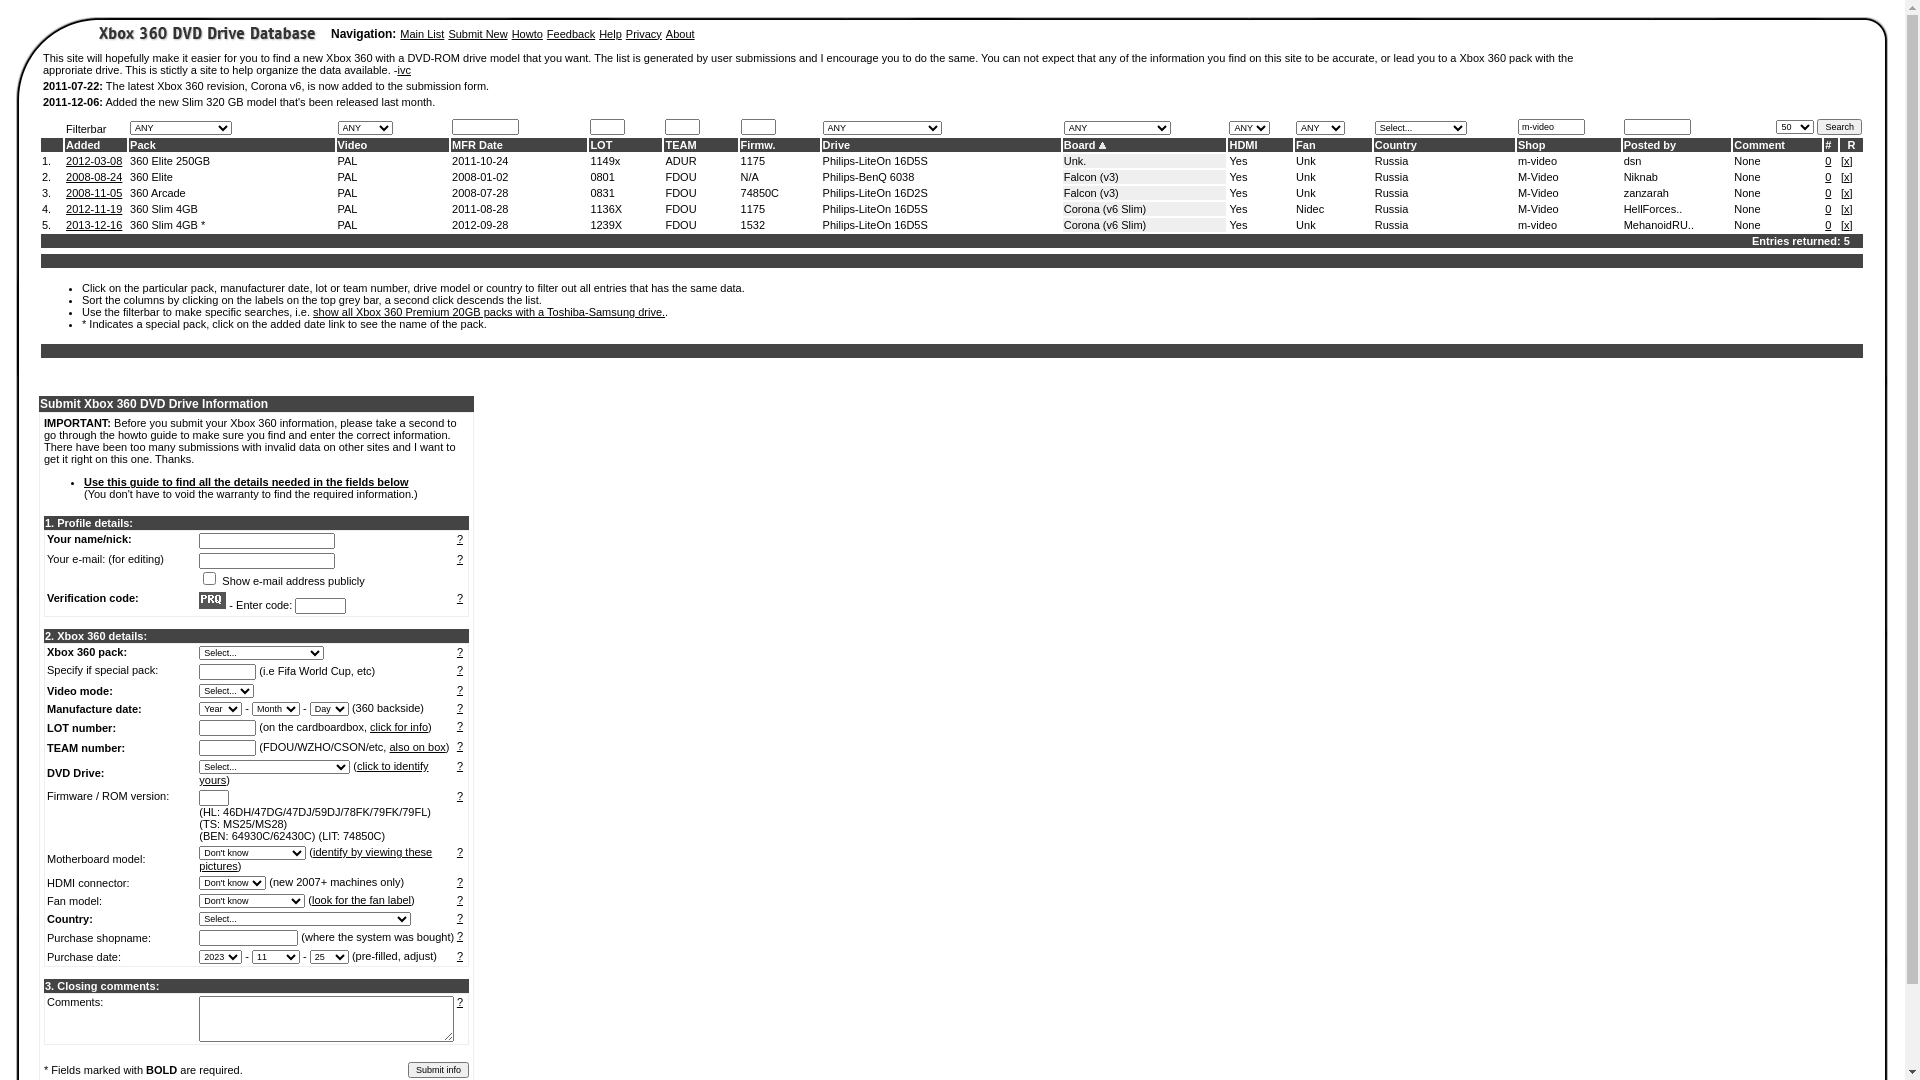 The height and width of the screenshot is (1080, 1920). Describe the element at coordinates (1641, 177) in the screenshot. I see `Niknab` at that location.